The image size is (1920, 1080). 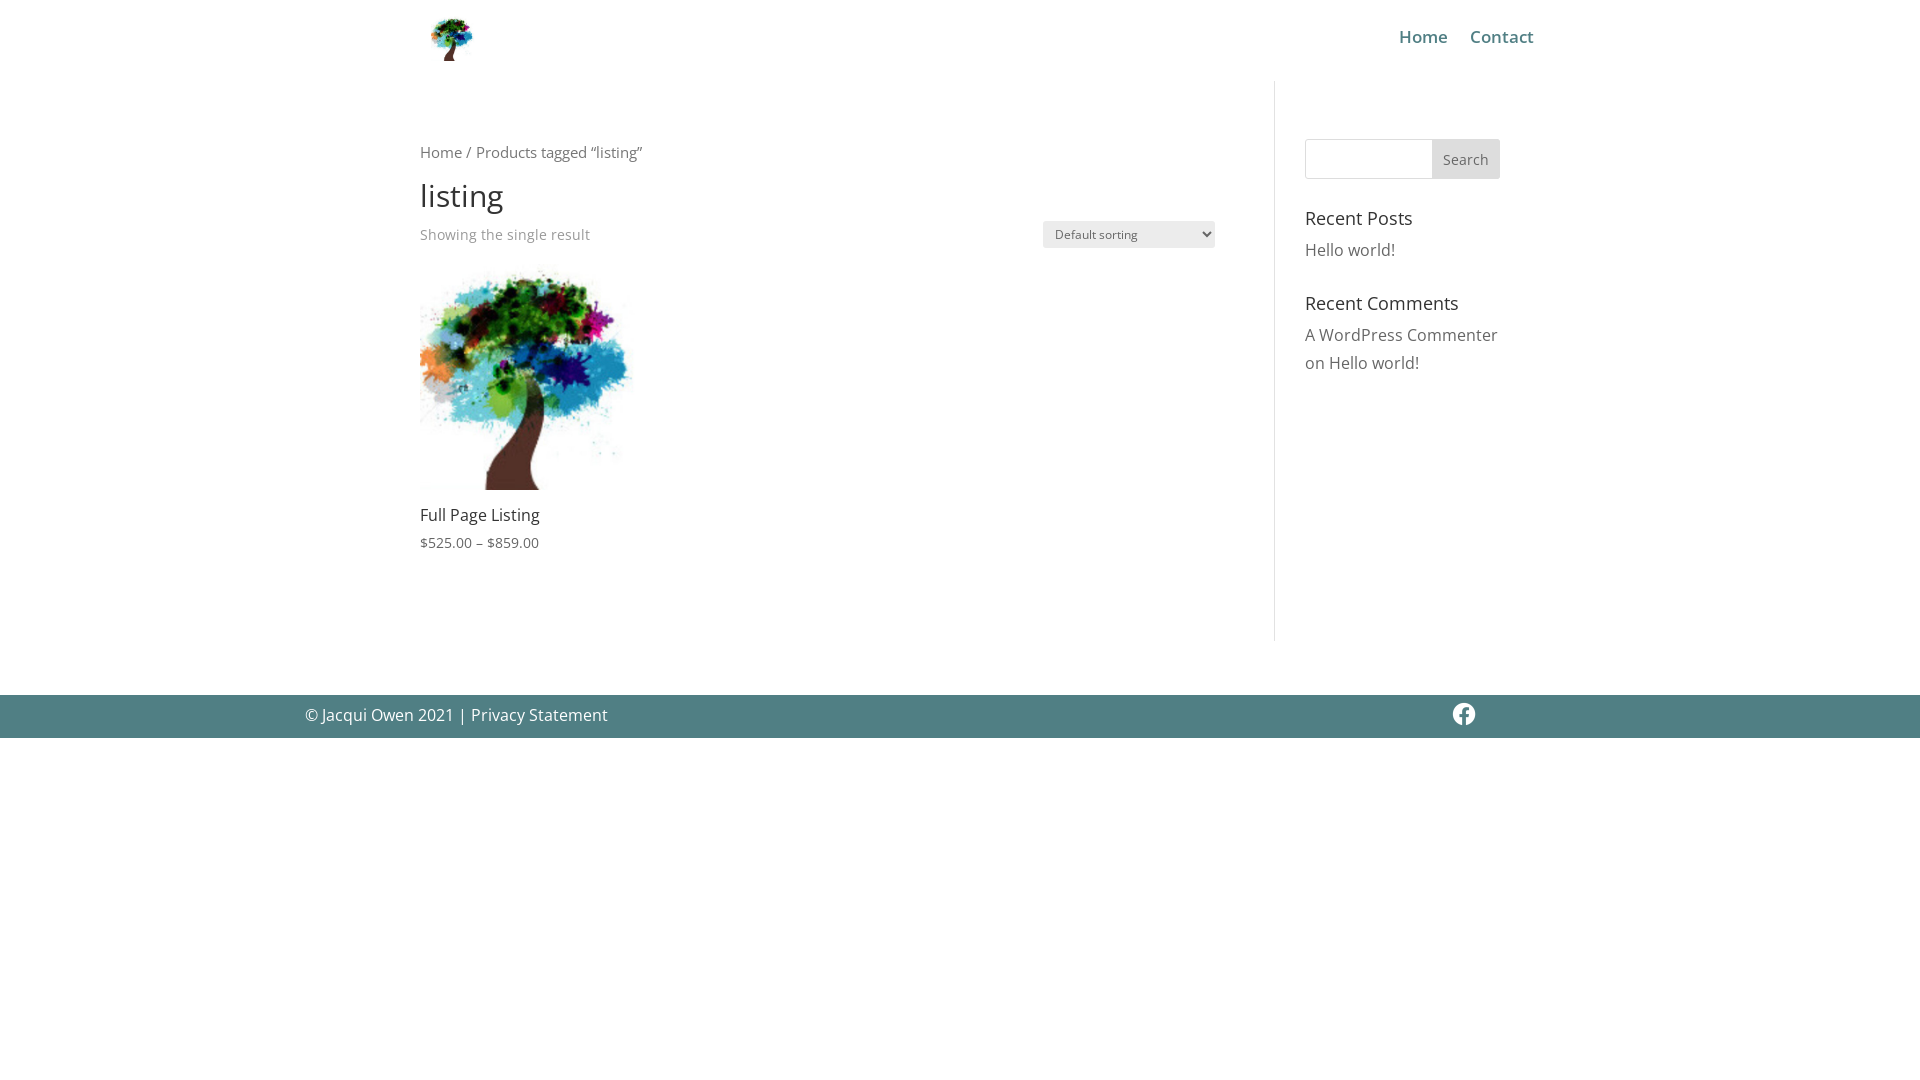 I want to click on Hello world!, so click(x=1374, y=362).